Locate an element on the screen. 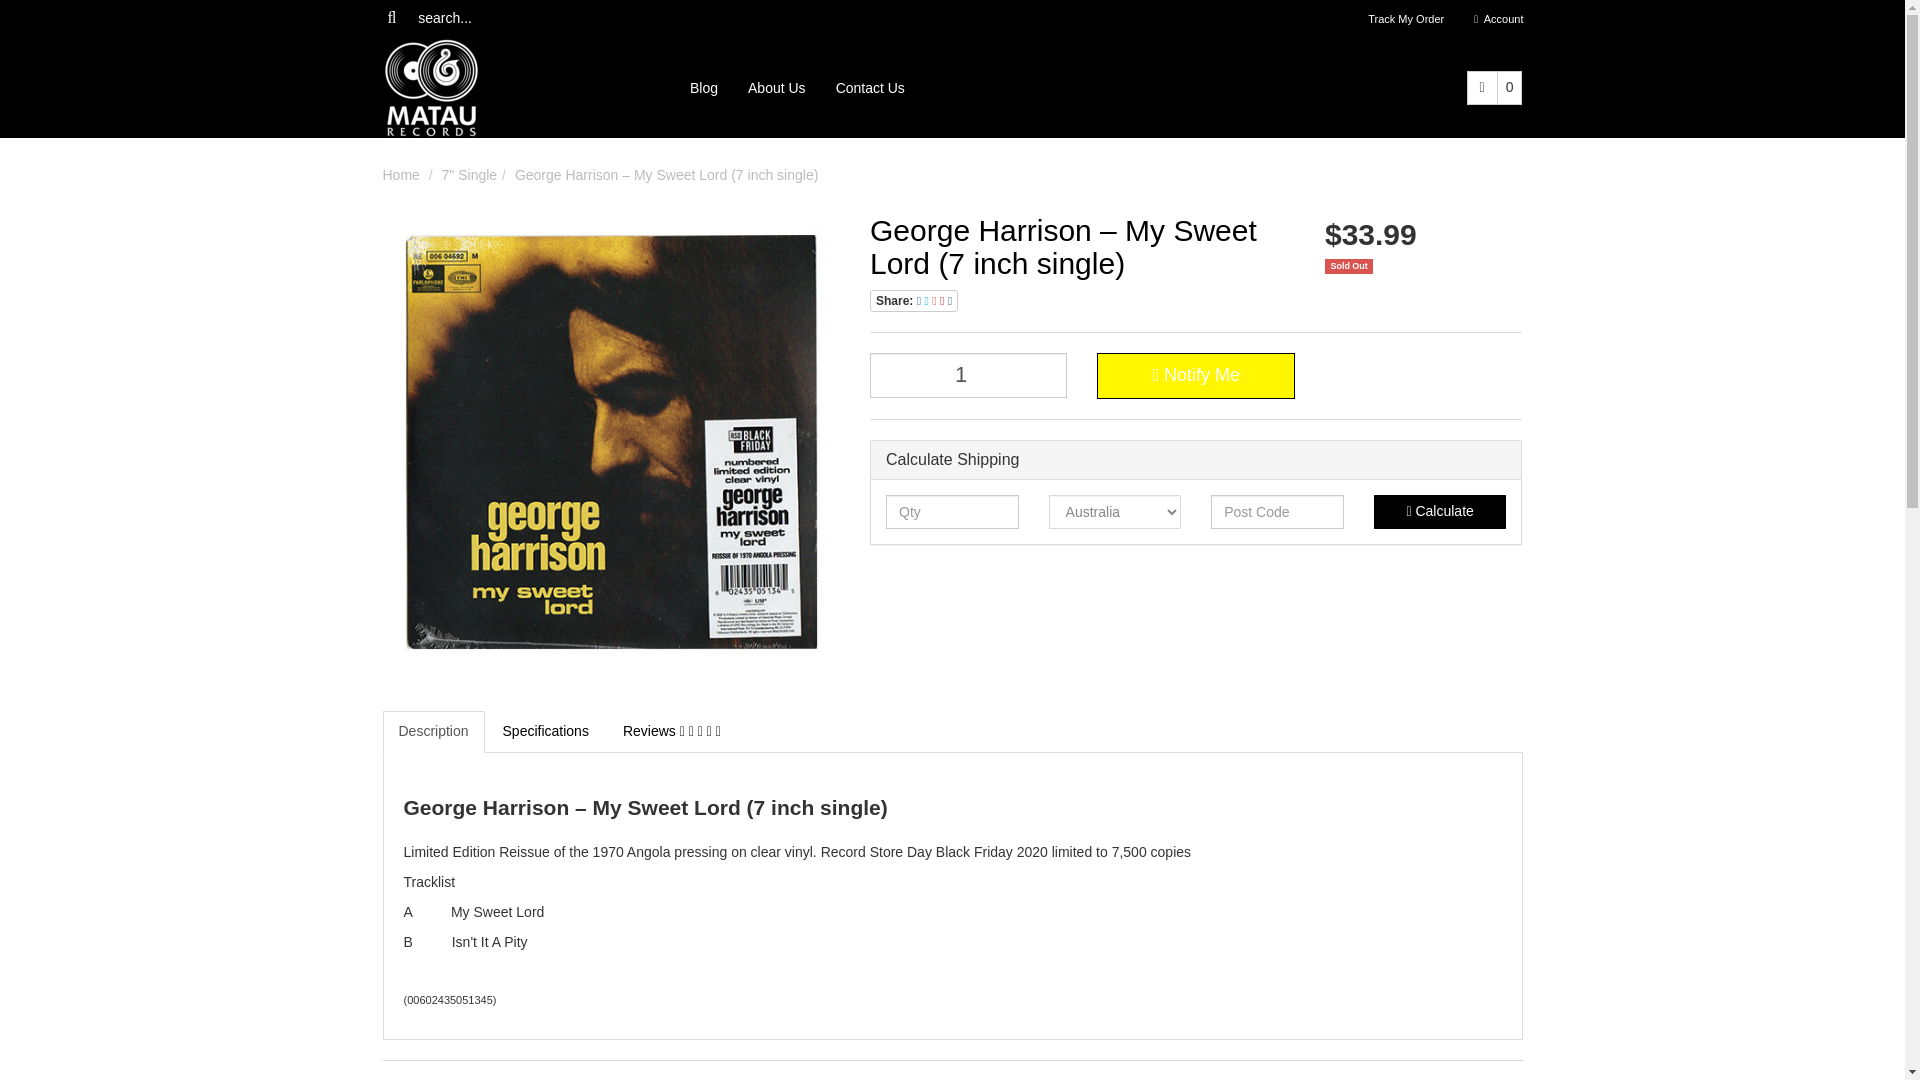  Matau Records is located at coordinates (430, 86).